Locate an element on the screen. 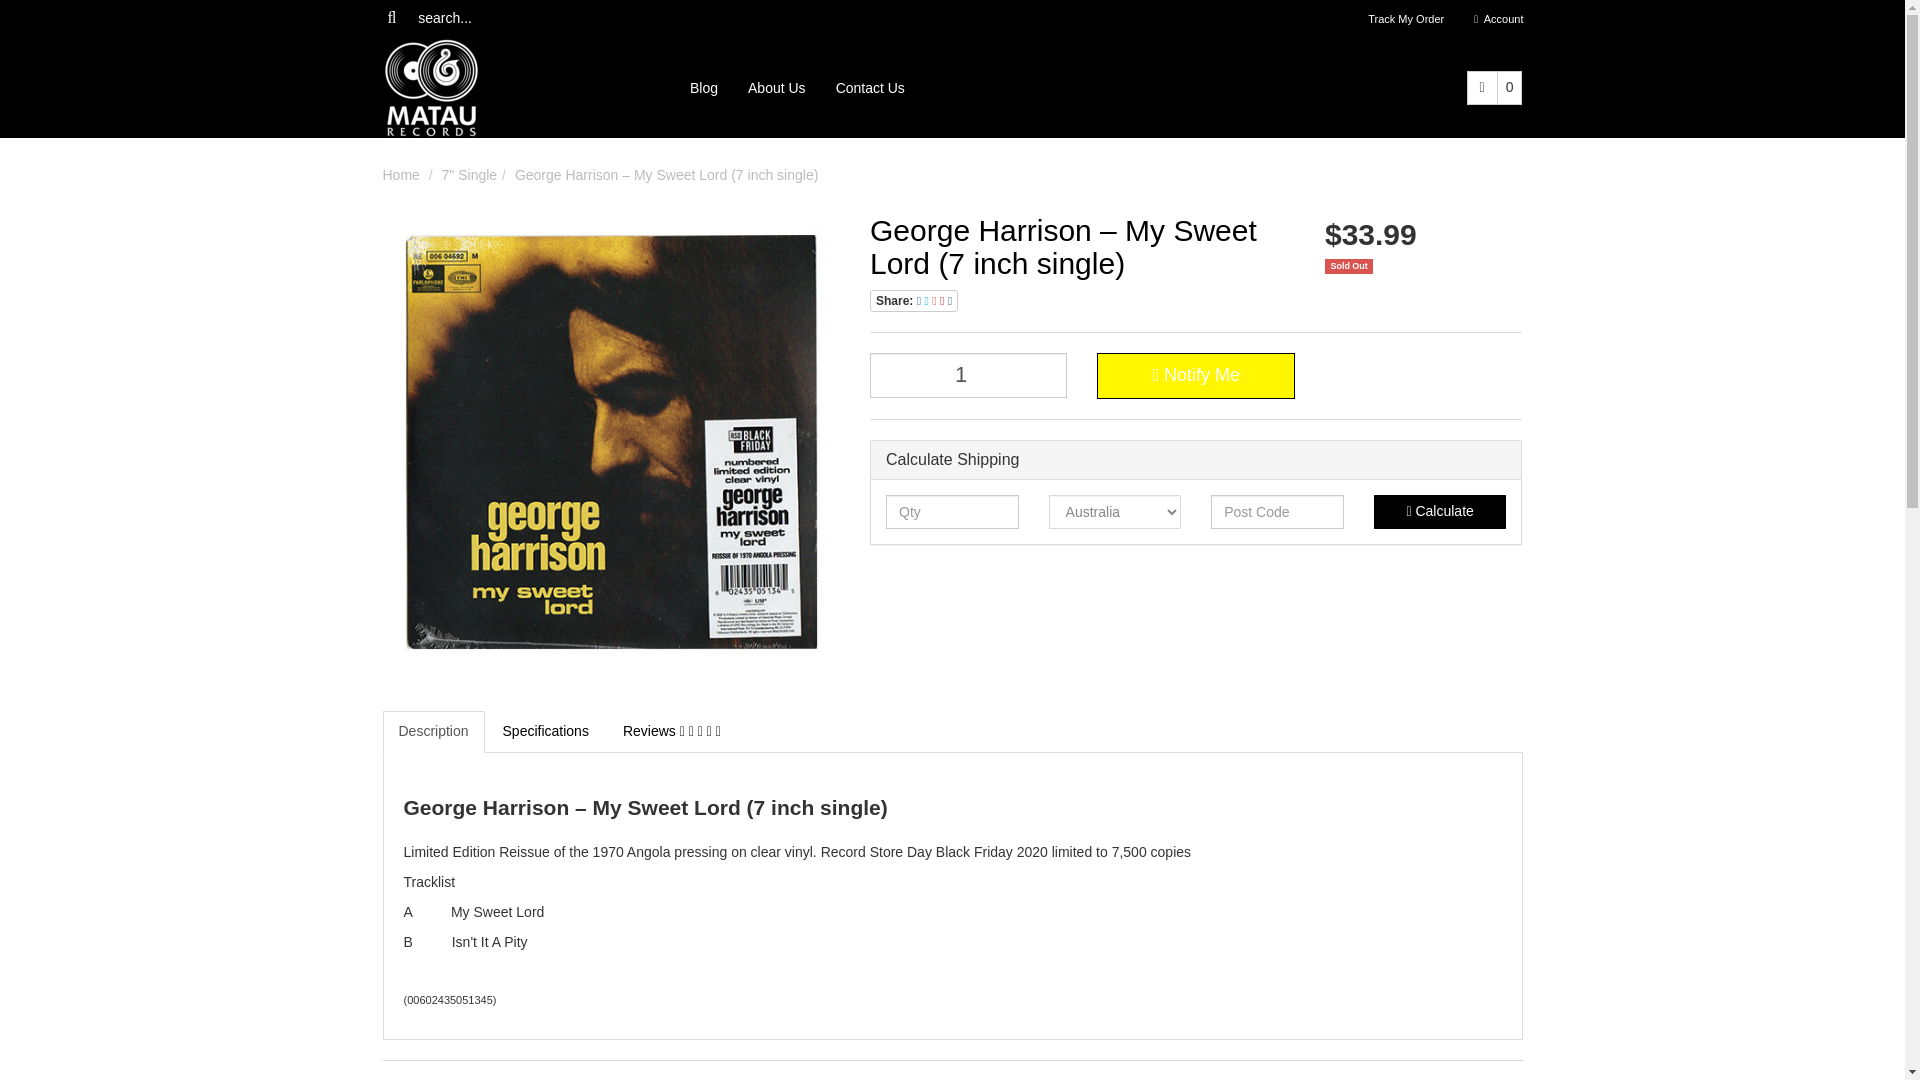  Matau Records is located at coordinates (430, 86).